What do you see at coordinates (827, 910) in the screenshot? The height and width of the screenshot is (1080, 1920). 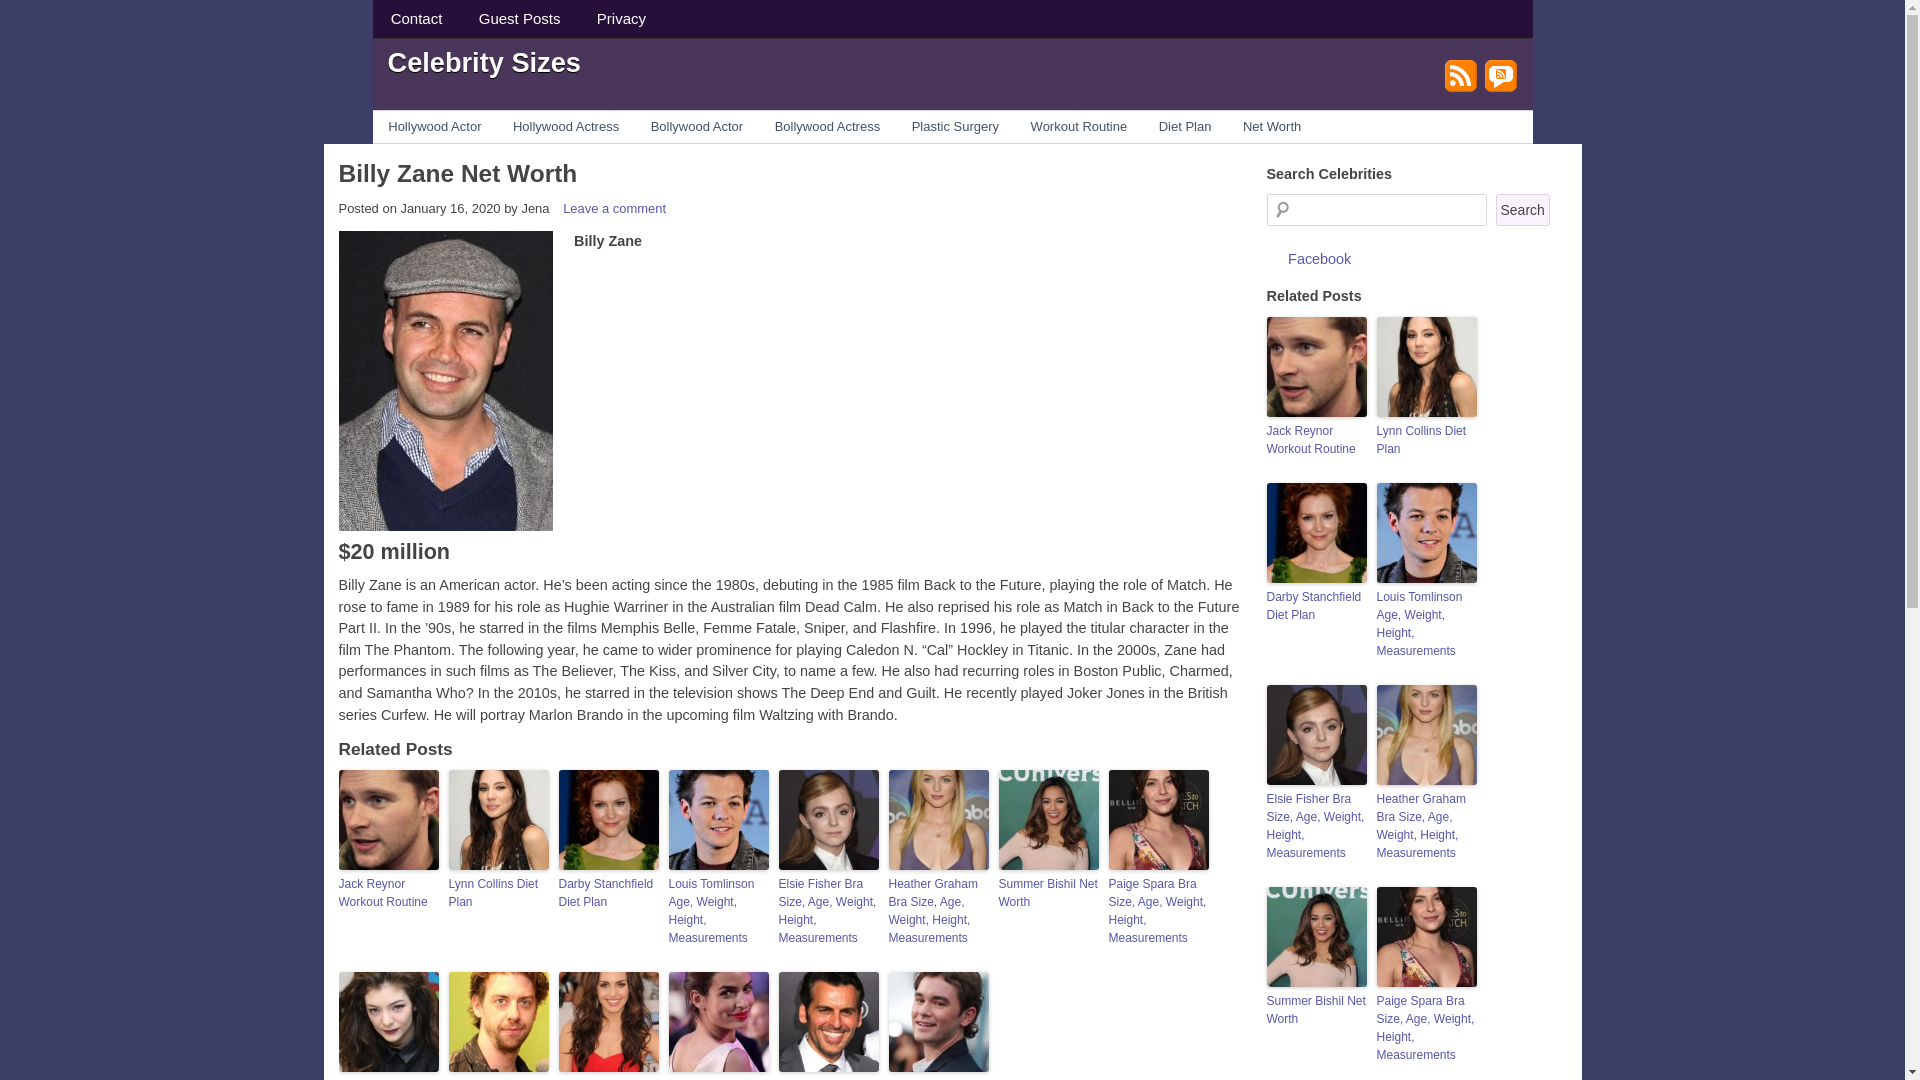 I see `Elsie Fisher Bra Size, Age, Weight, Height, Measurements` at bounding box center [827, 910].